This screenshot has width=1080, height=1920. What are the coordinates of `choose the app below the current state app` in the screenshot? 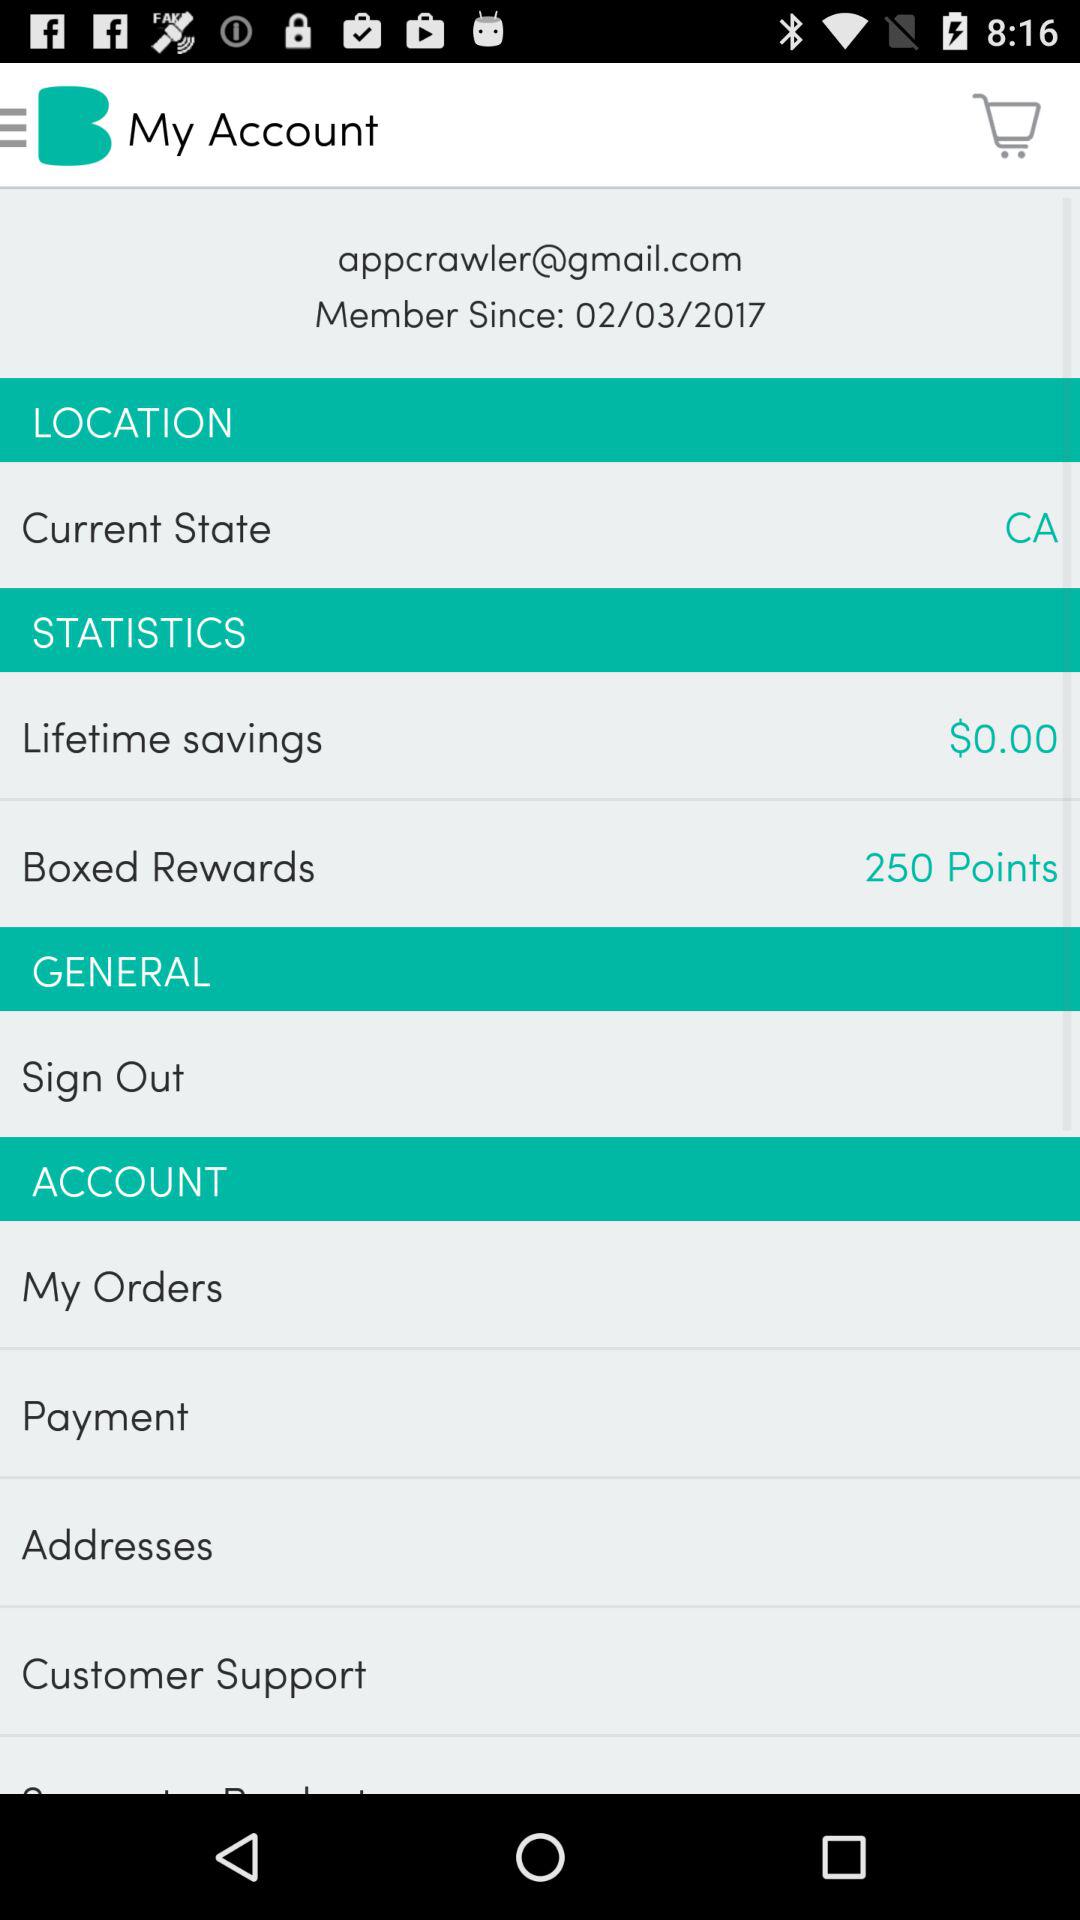 It's located at (540, 630).